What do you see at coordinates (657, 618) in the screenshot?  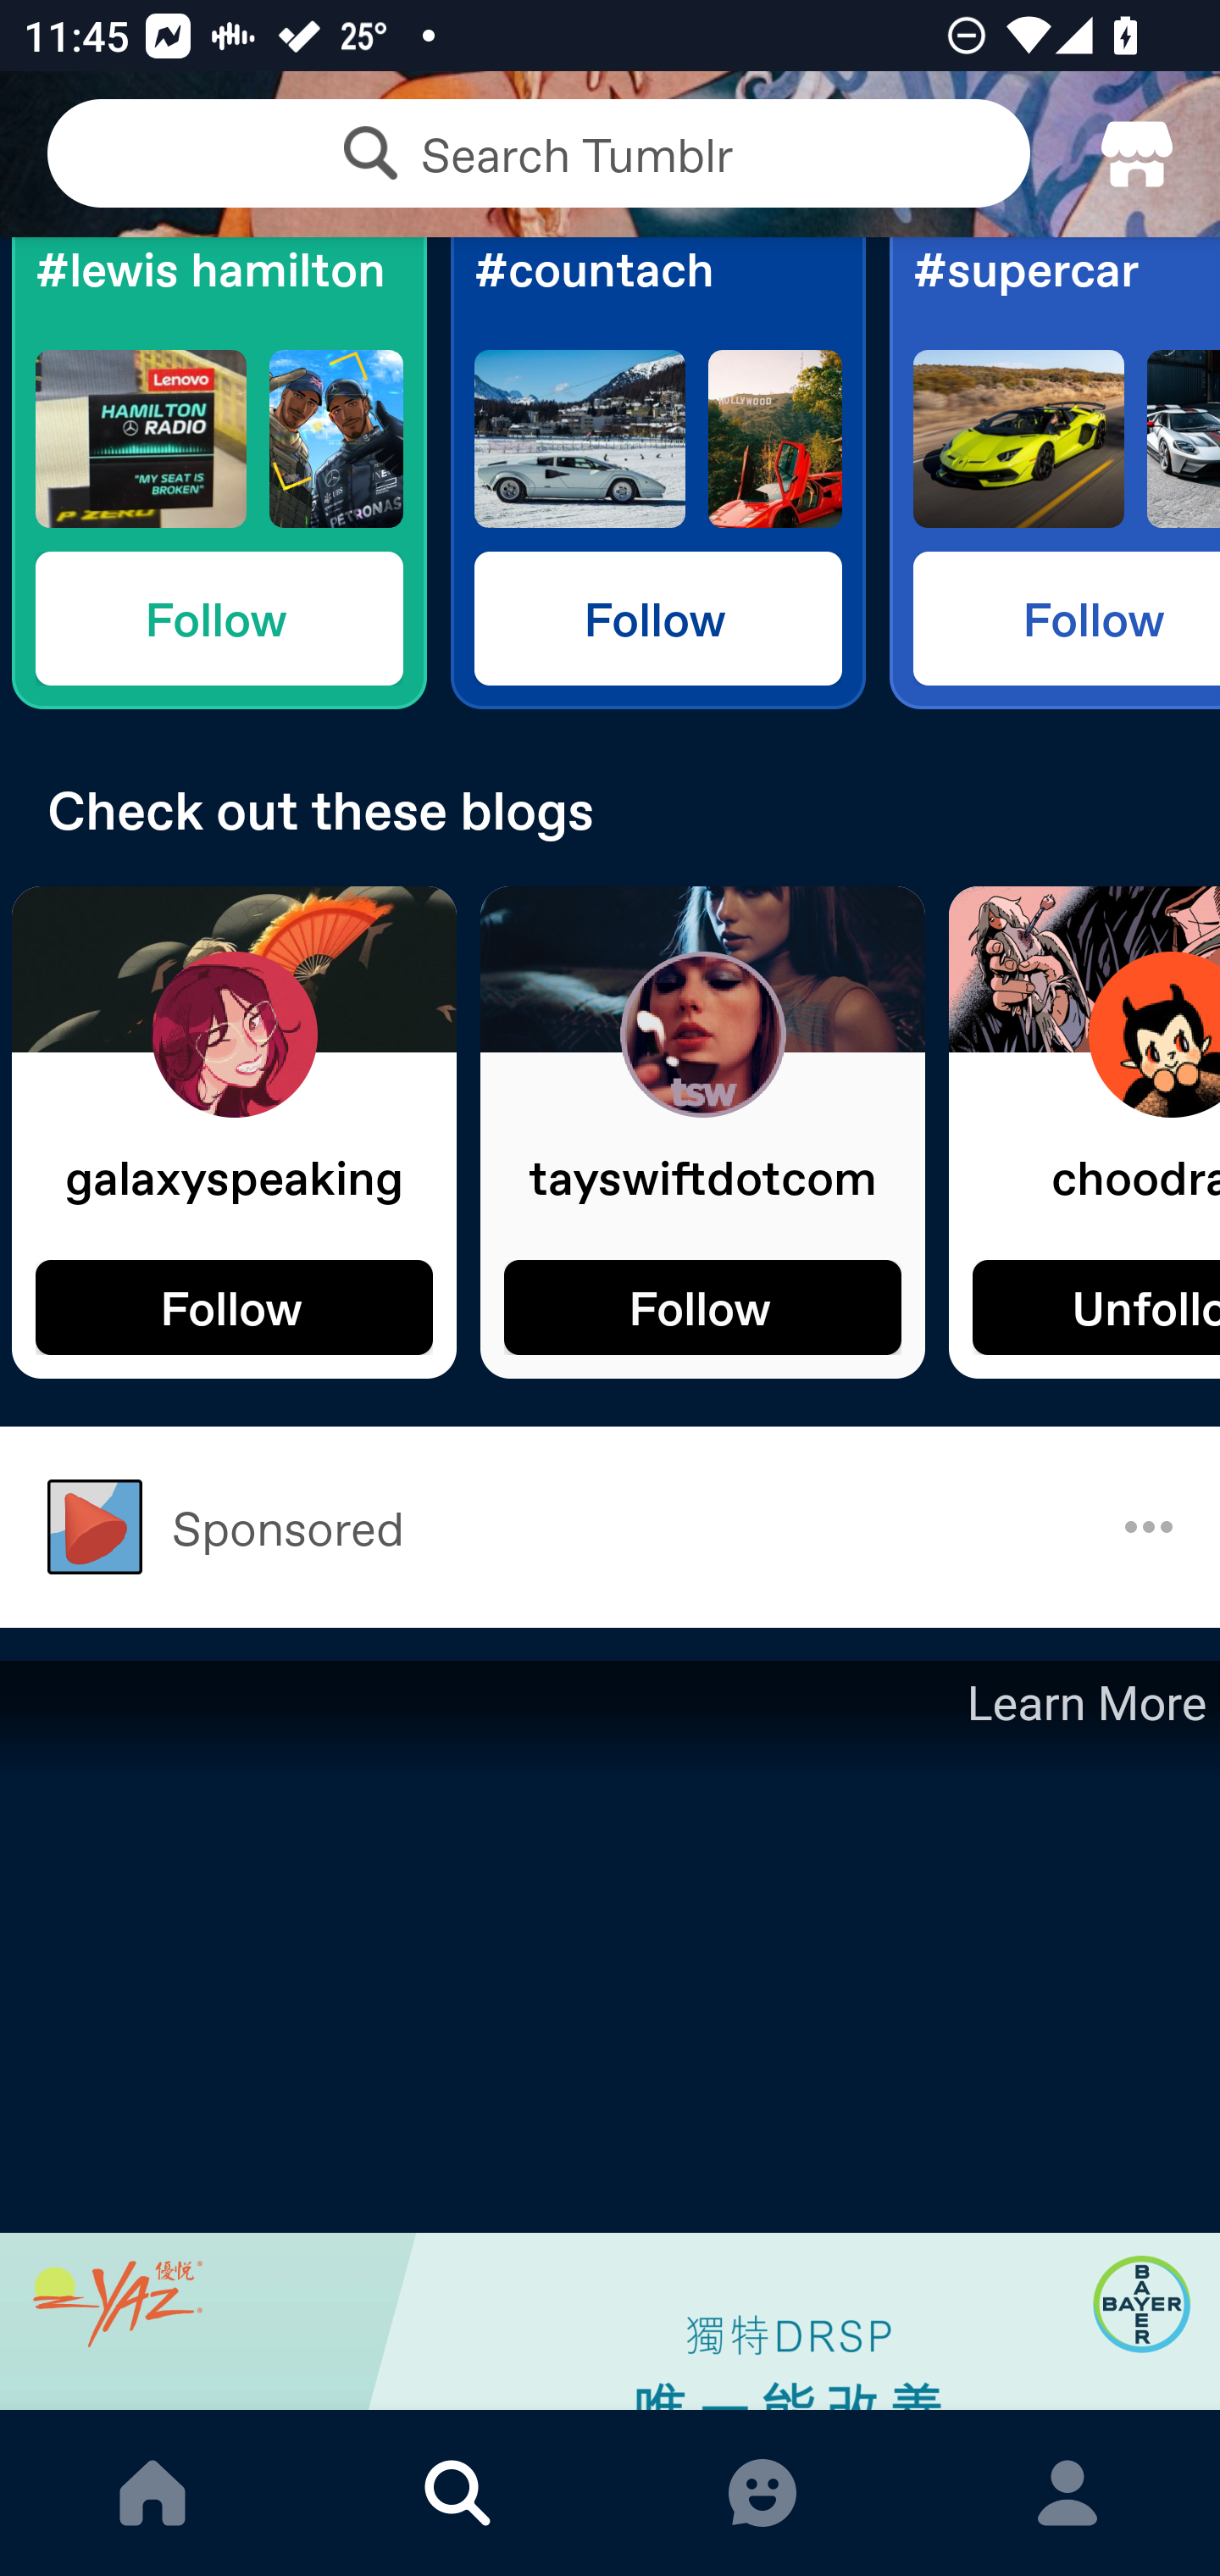 I see `Follow` at bounding box center [657, 618].